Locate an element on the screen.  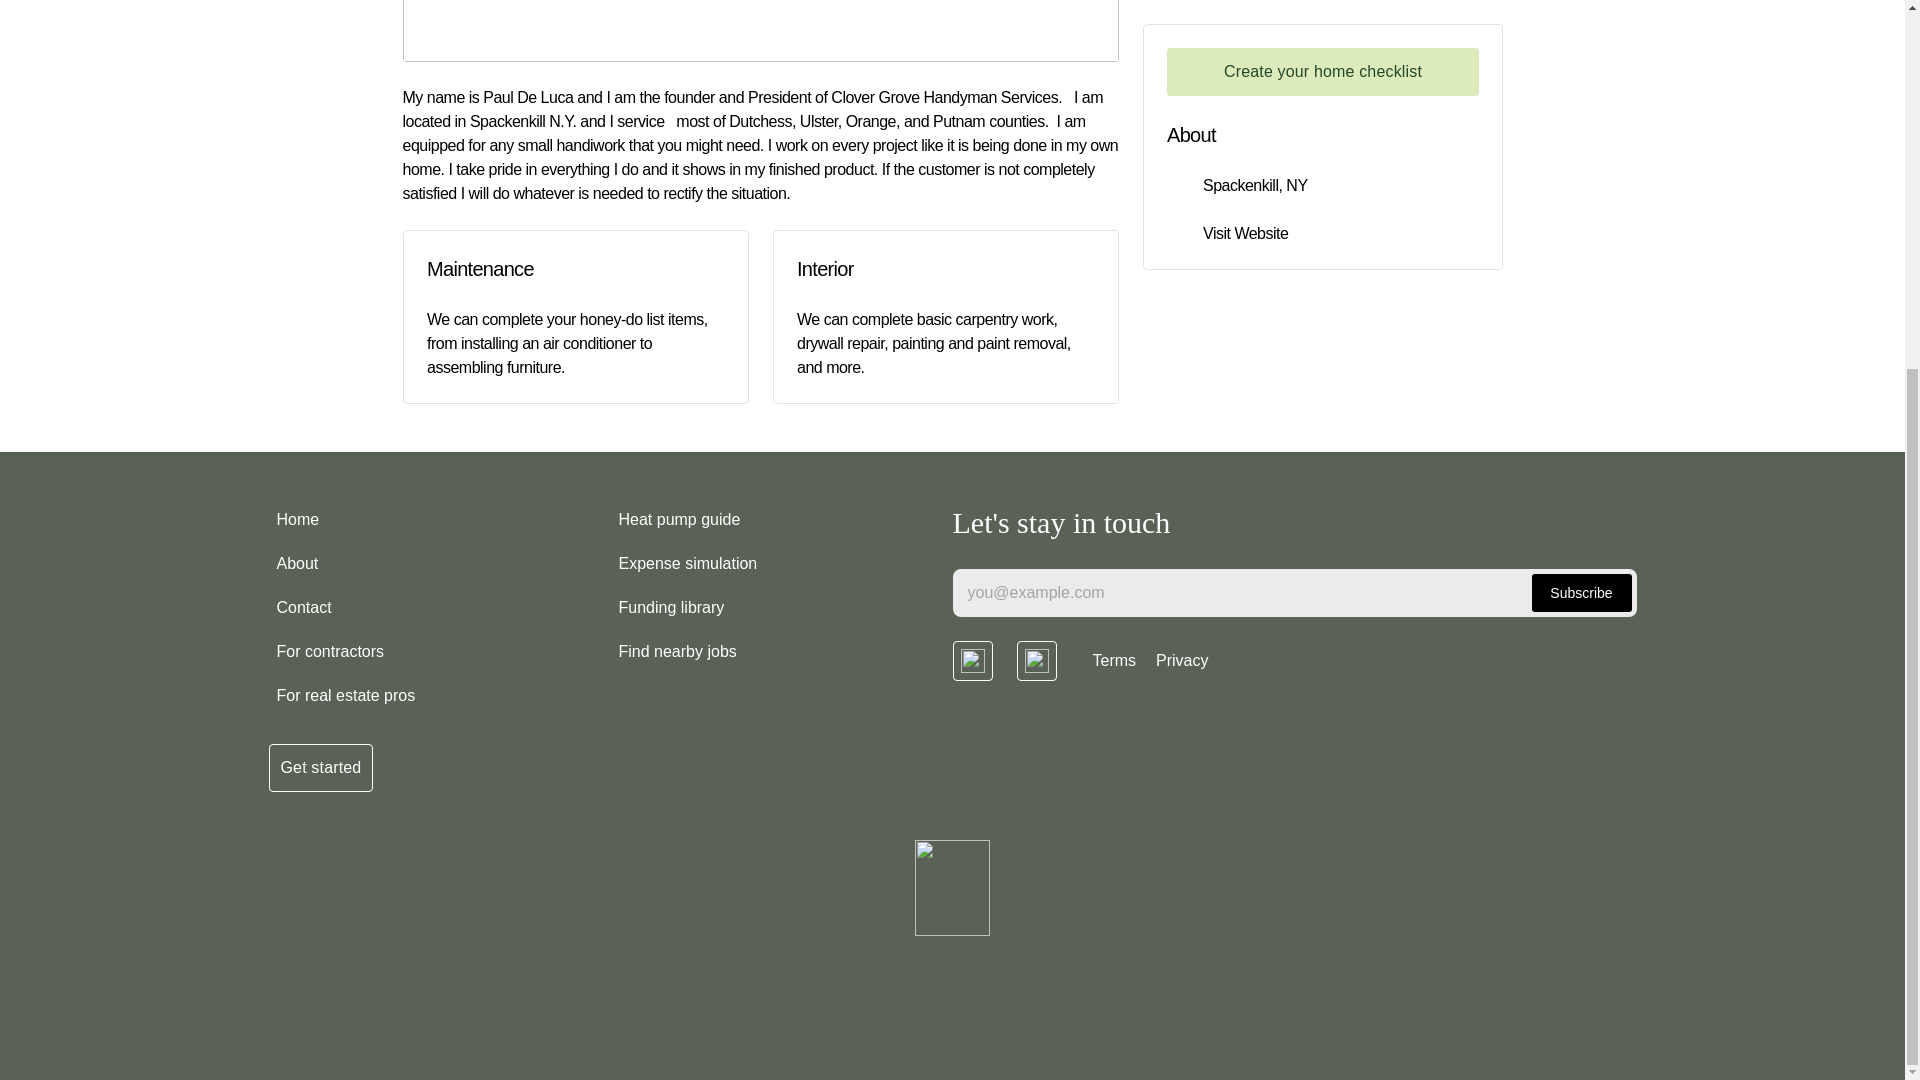
Subscribe is located at coordinates (1582, 592).